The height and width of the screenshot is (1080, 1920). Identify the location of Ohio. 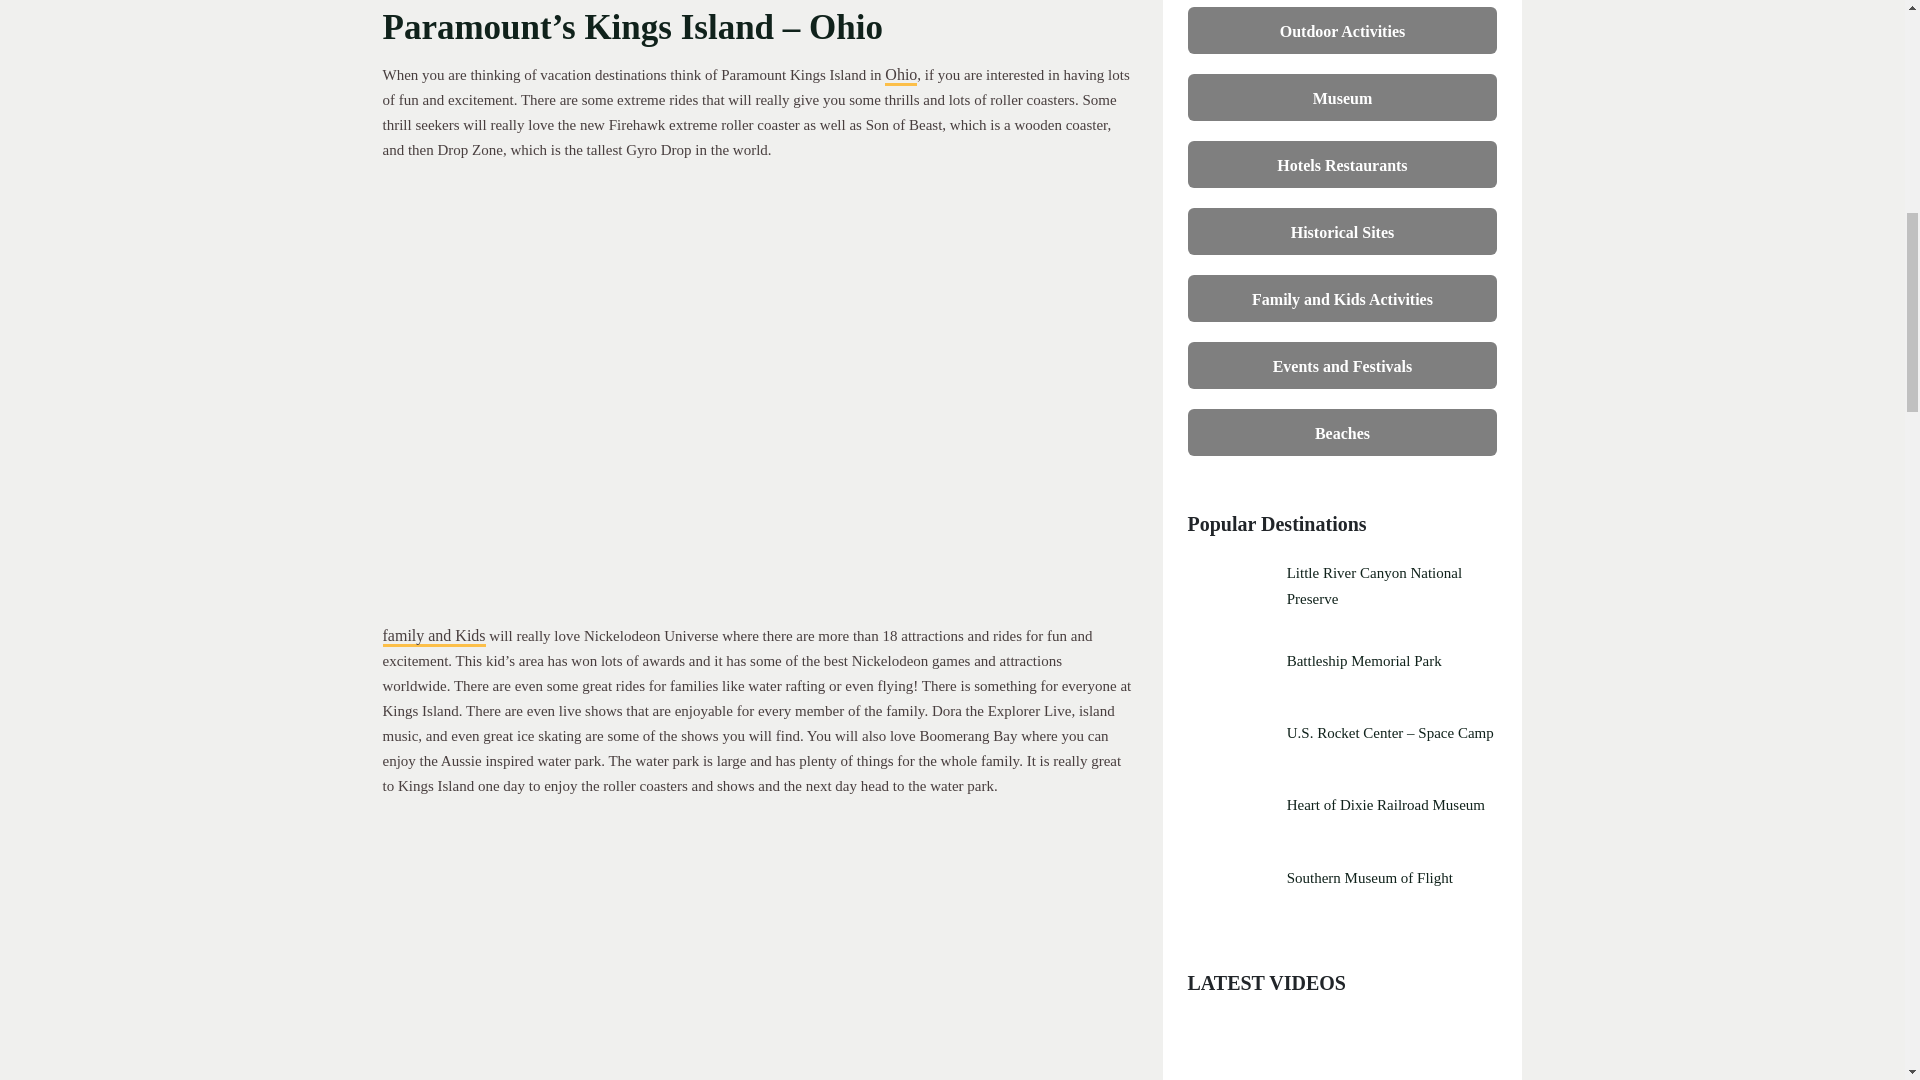
(901, 76).